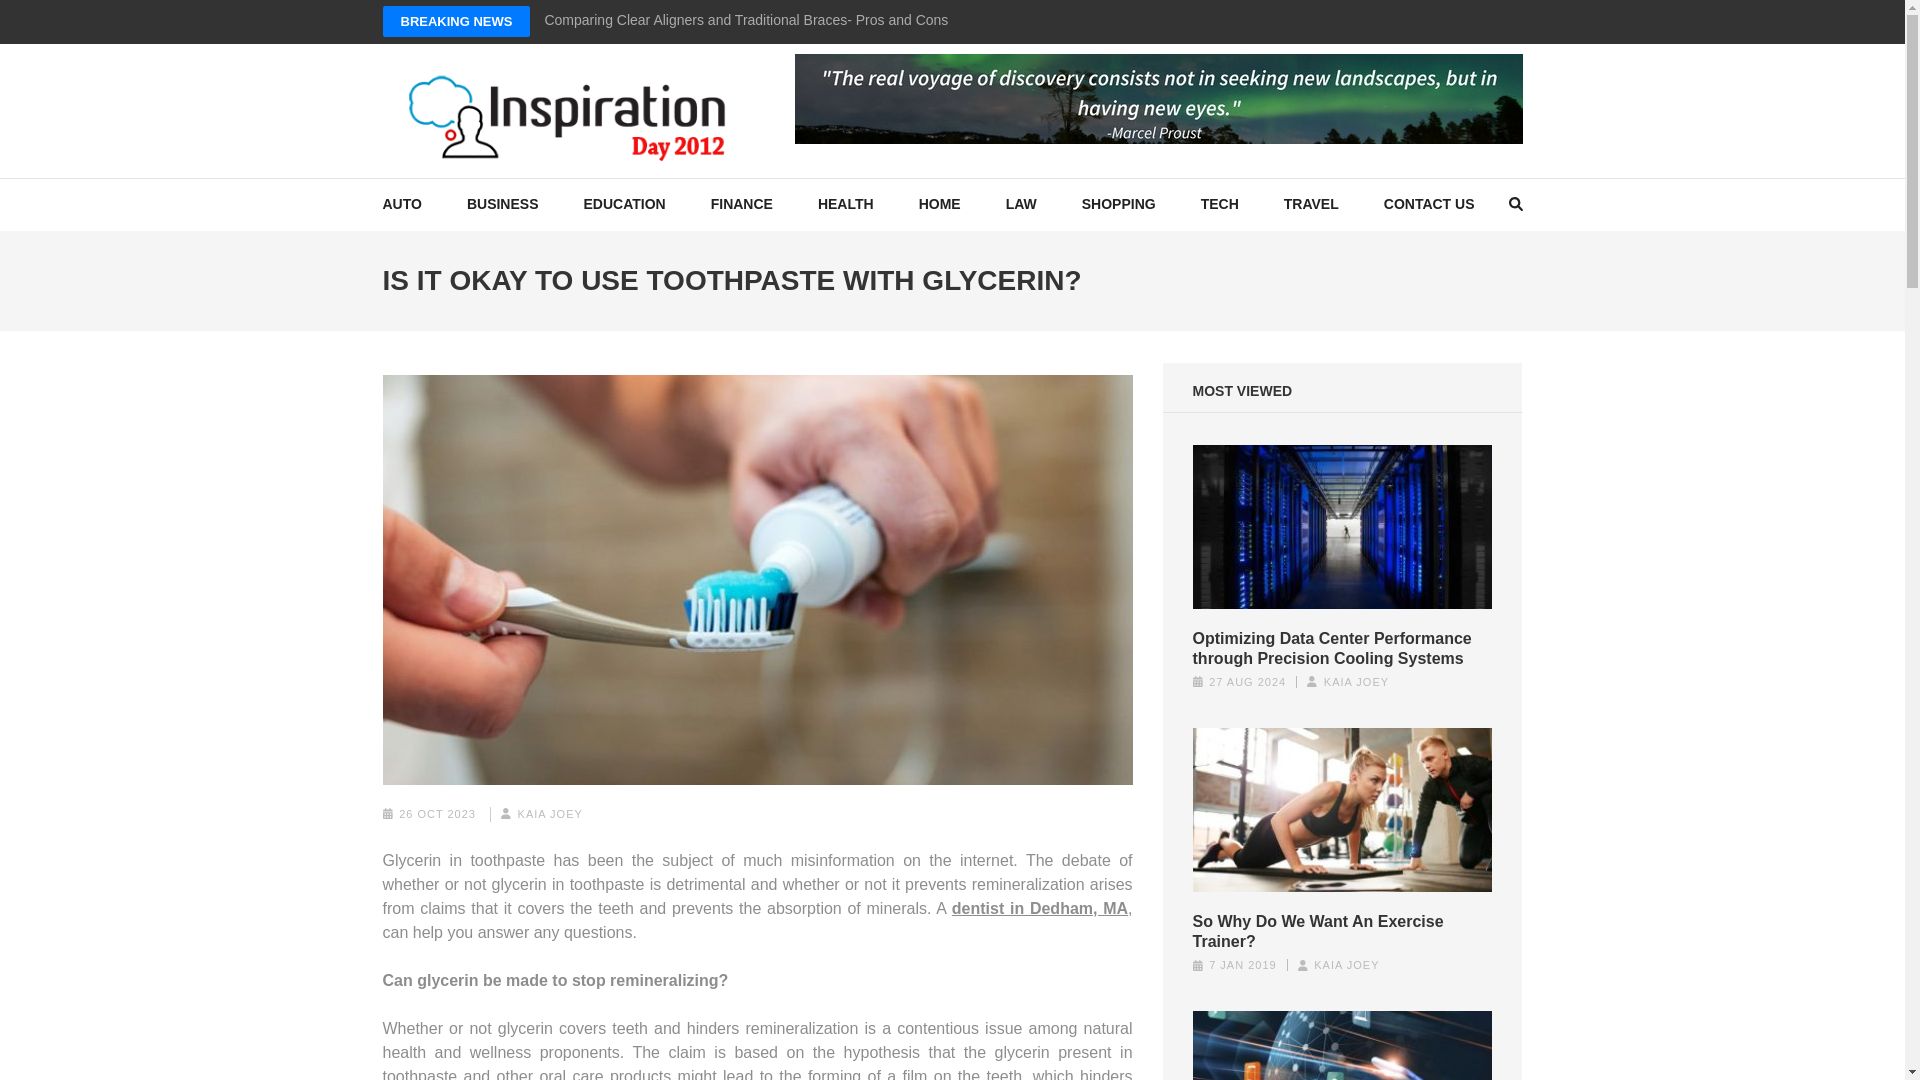 This screenshot has height=1080, width=1920. What do you see at coordinates (438, 813) in the screenshot?
I see `26 OCT 2023` at bounding box center [438, 813].